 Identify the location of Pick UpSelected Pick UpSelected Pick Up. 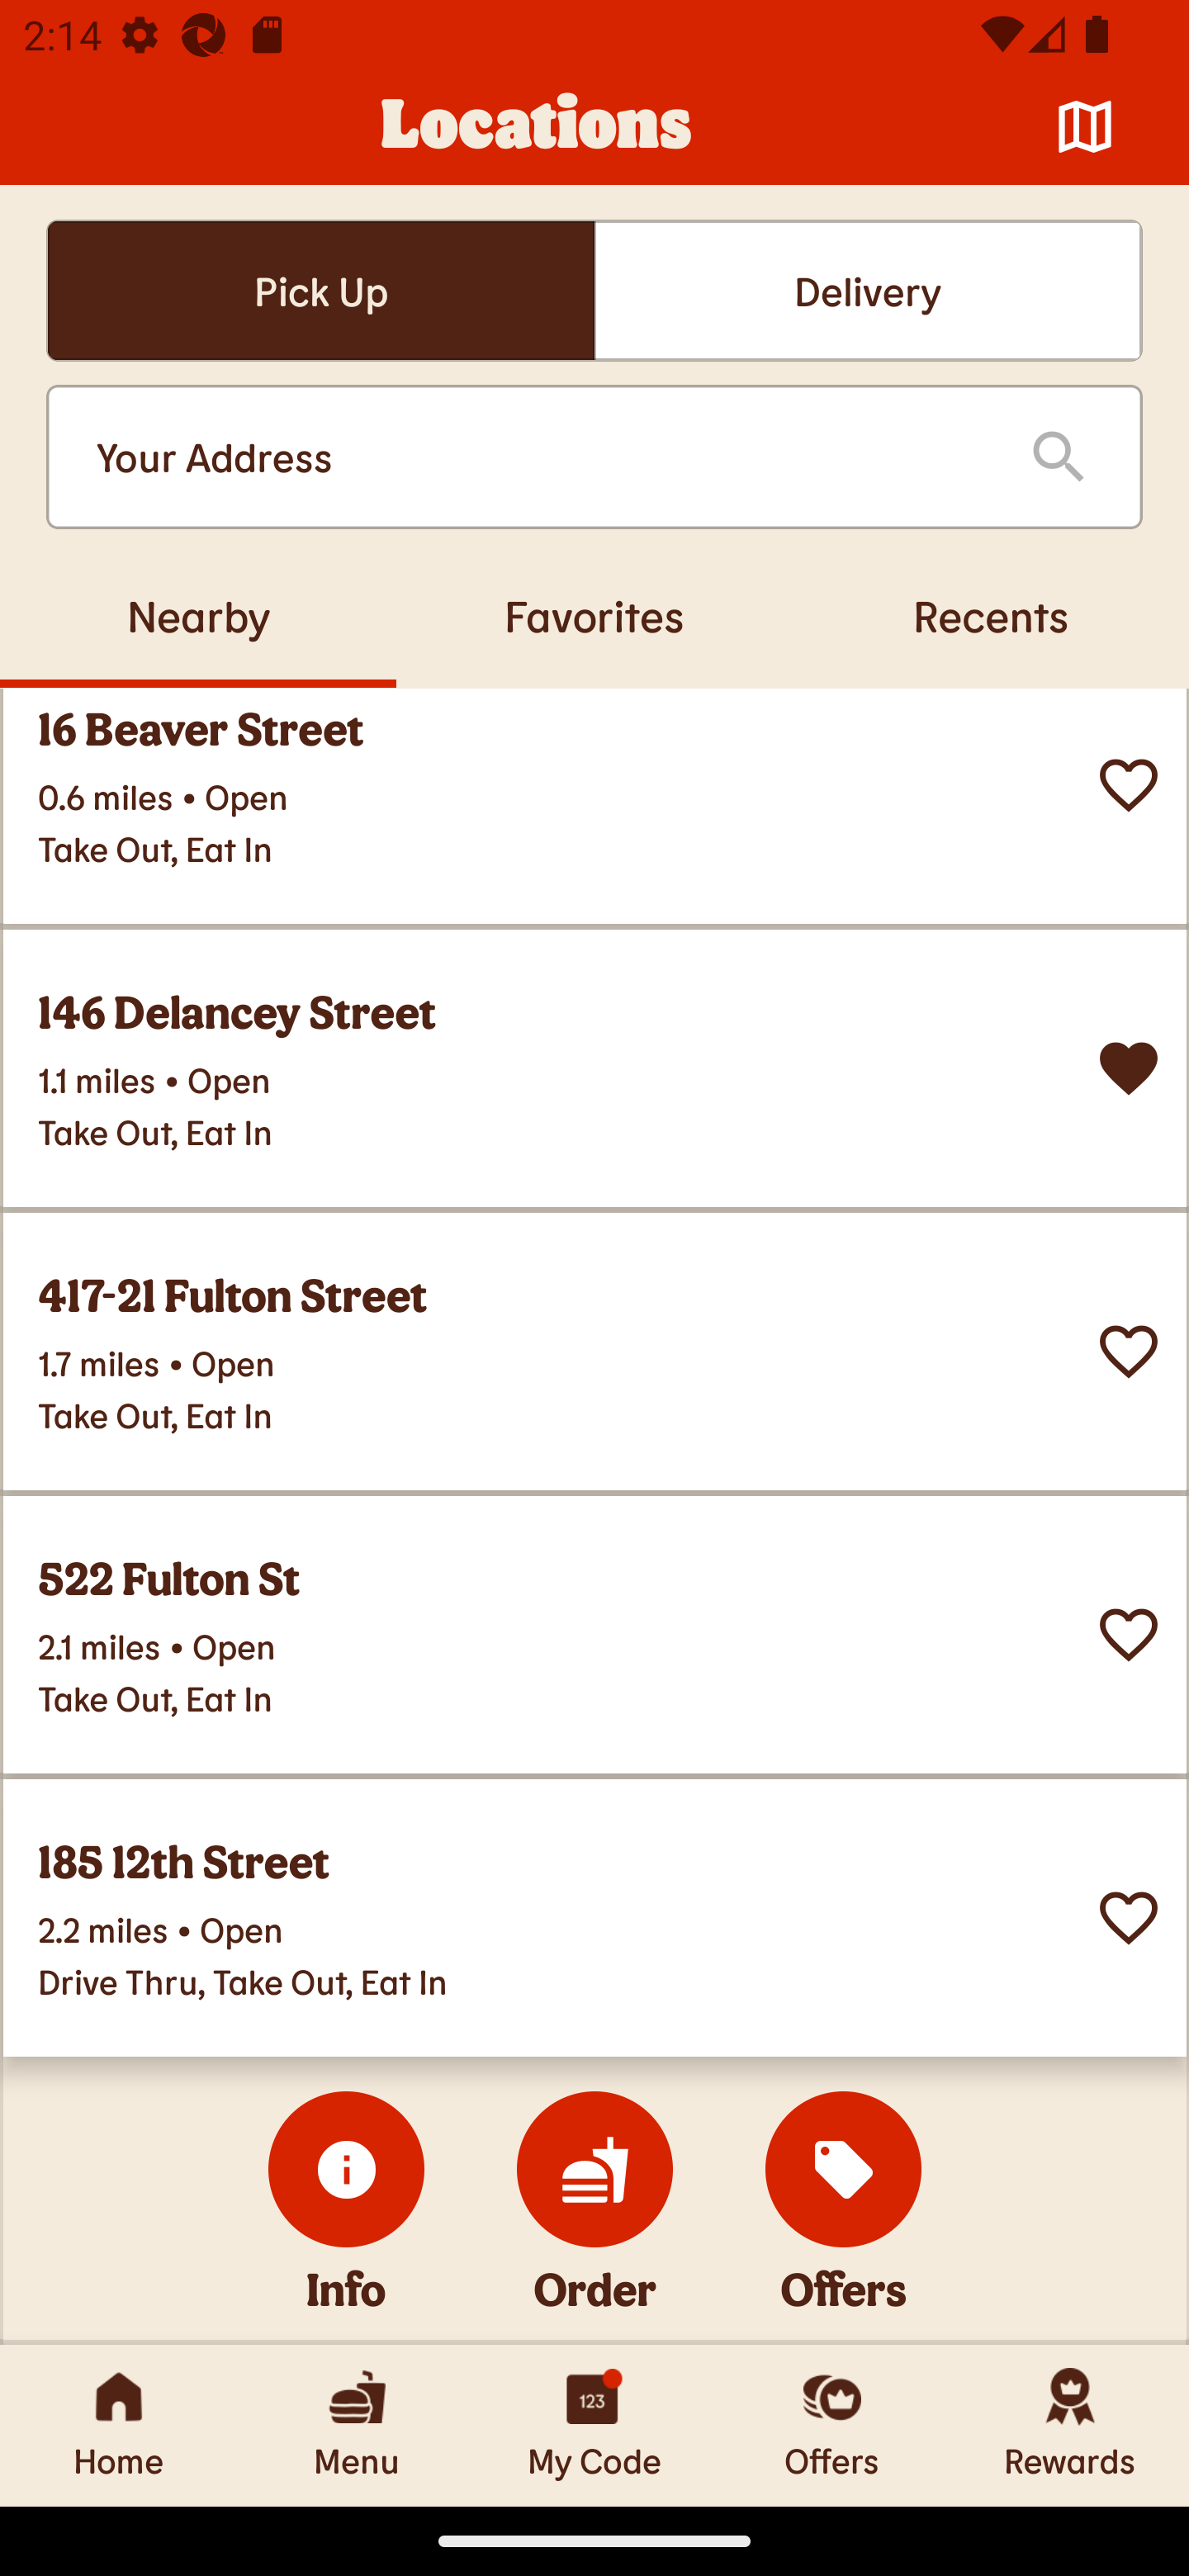
(320, 291).